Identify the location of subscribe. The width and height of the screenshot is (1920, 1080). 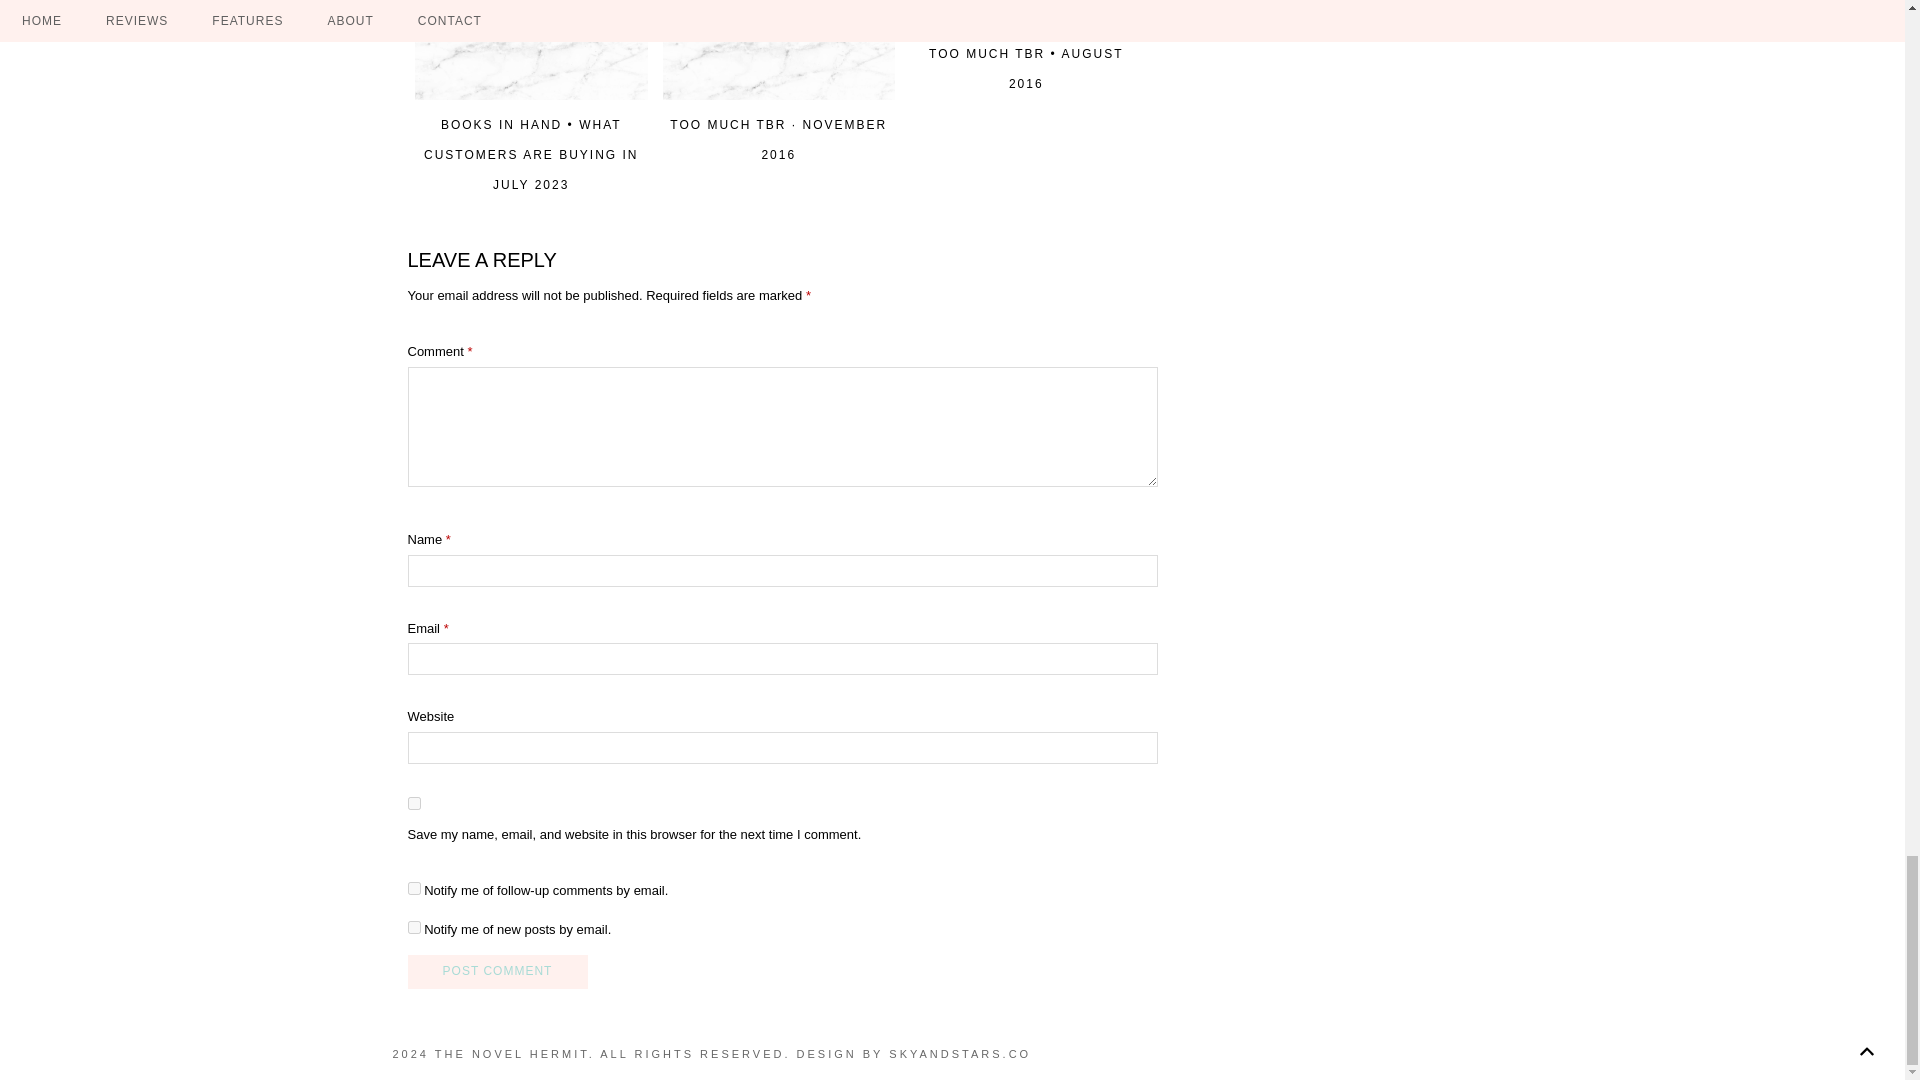
(414, 888).